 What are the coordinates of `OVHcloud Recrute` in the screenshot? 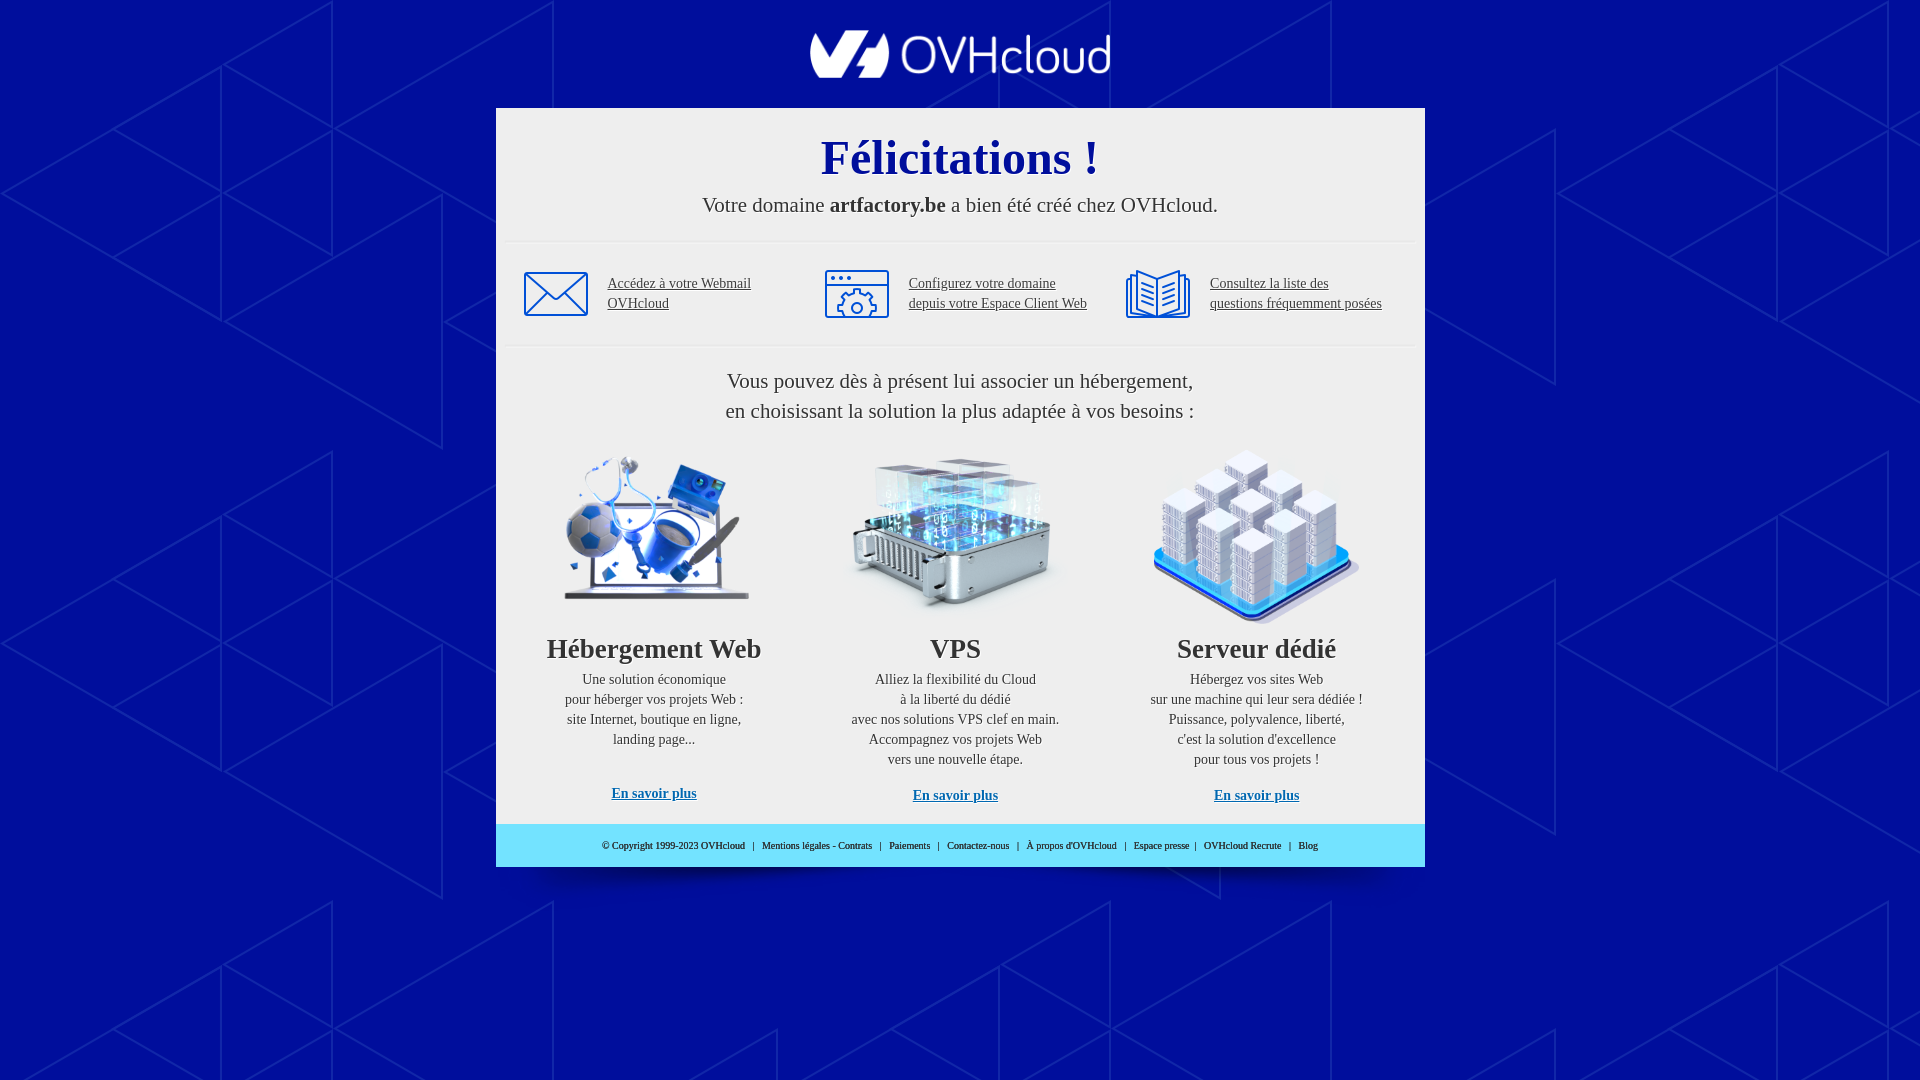 It's located at (1242, 846).